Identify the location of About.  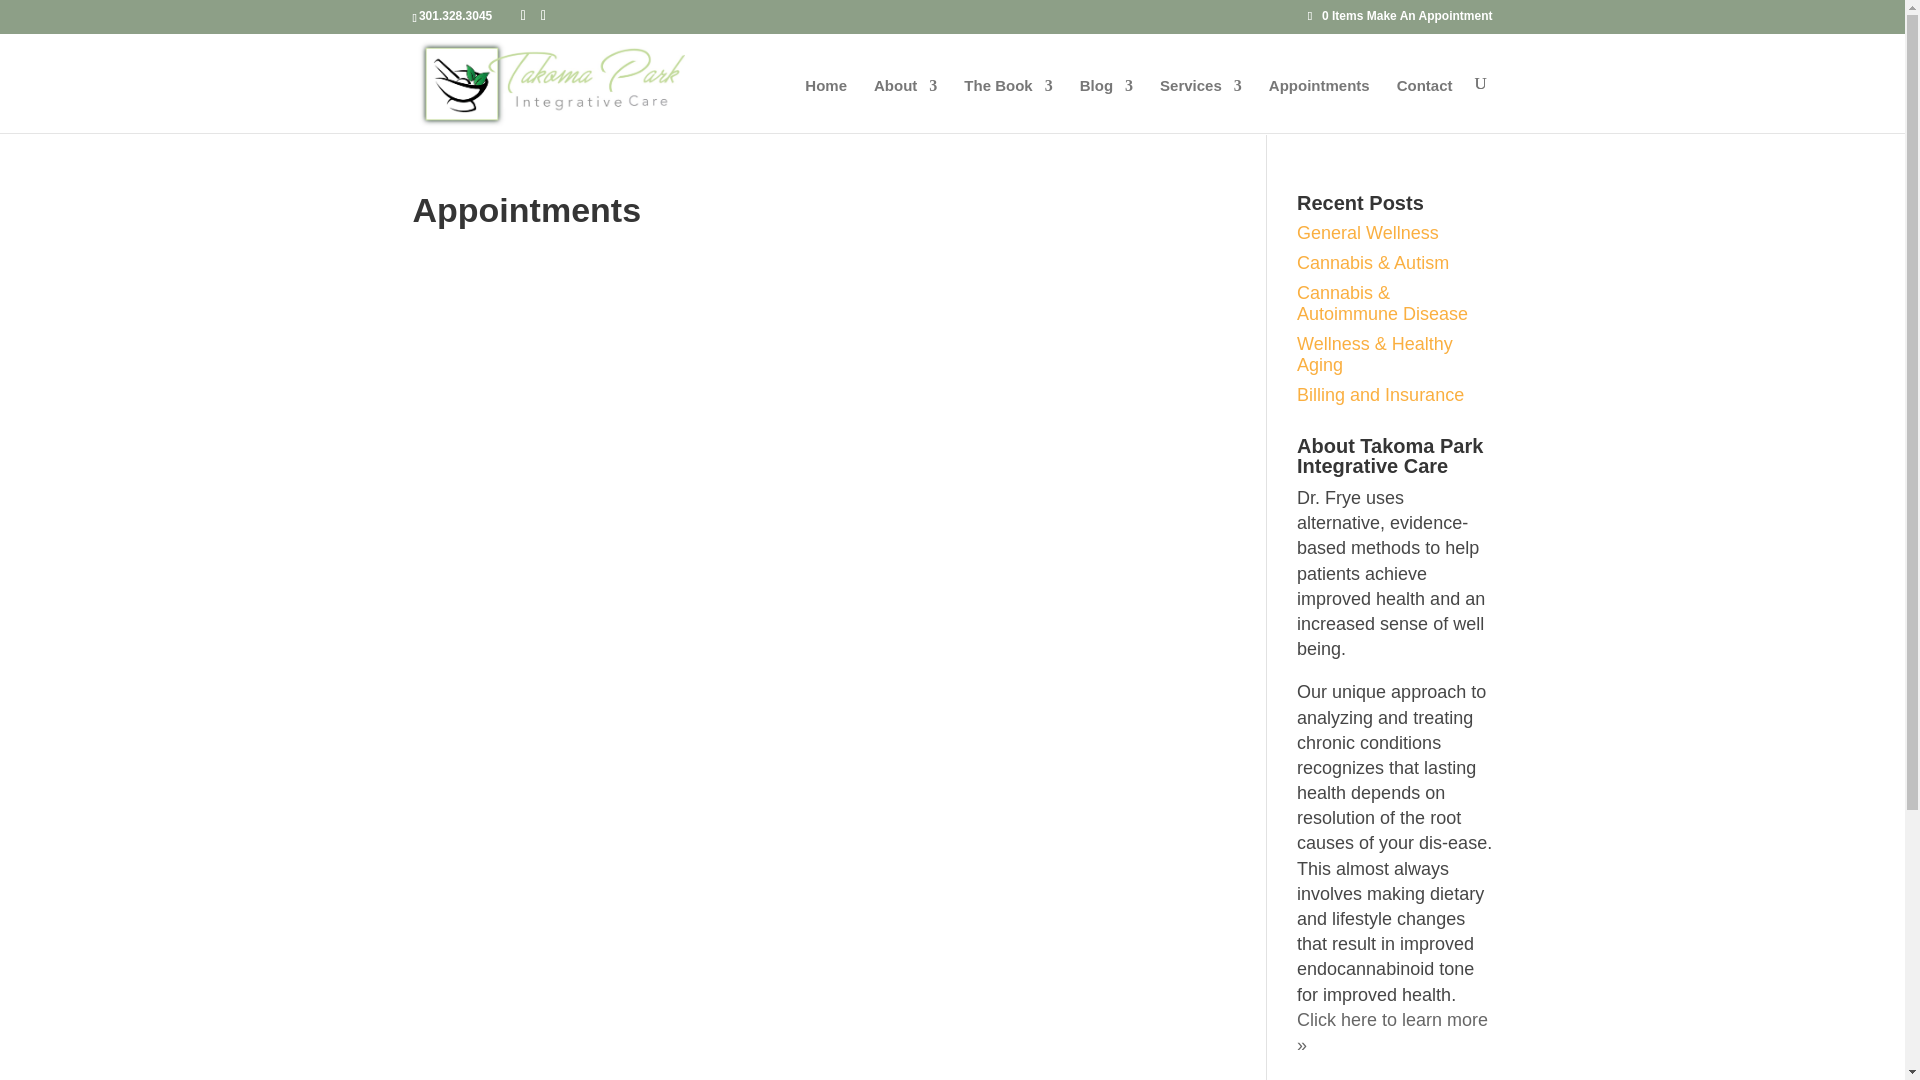
(904, 105).